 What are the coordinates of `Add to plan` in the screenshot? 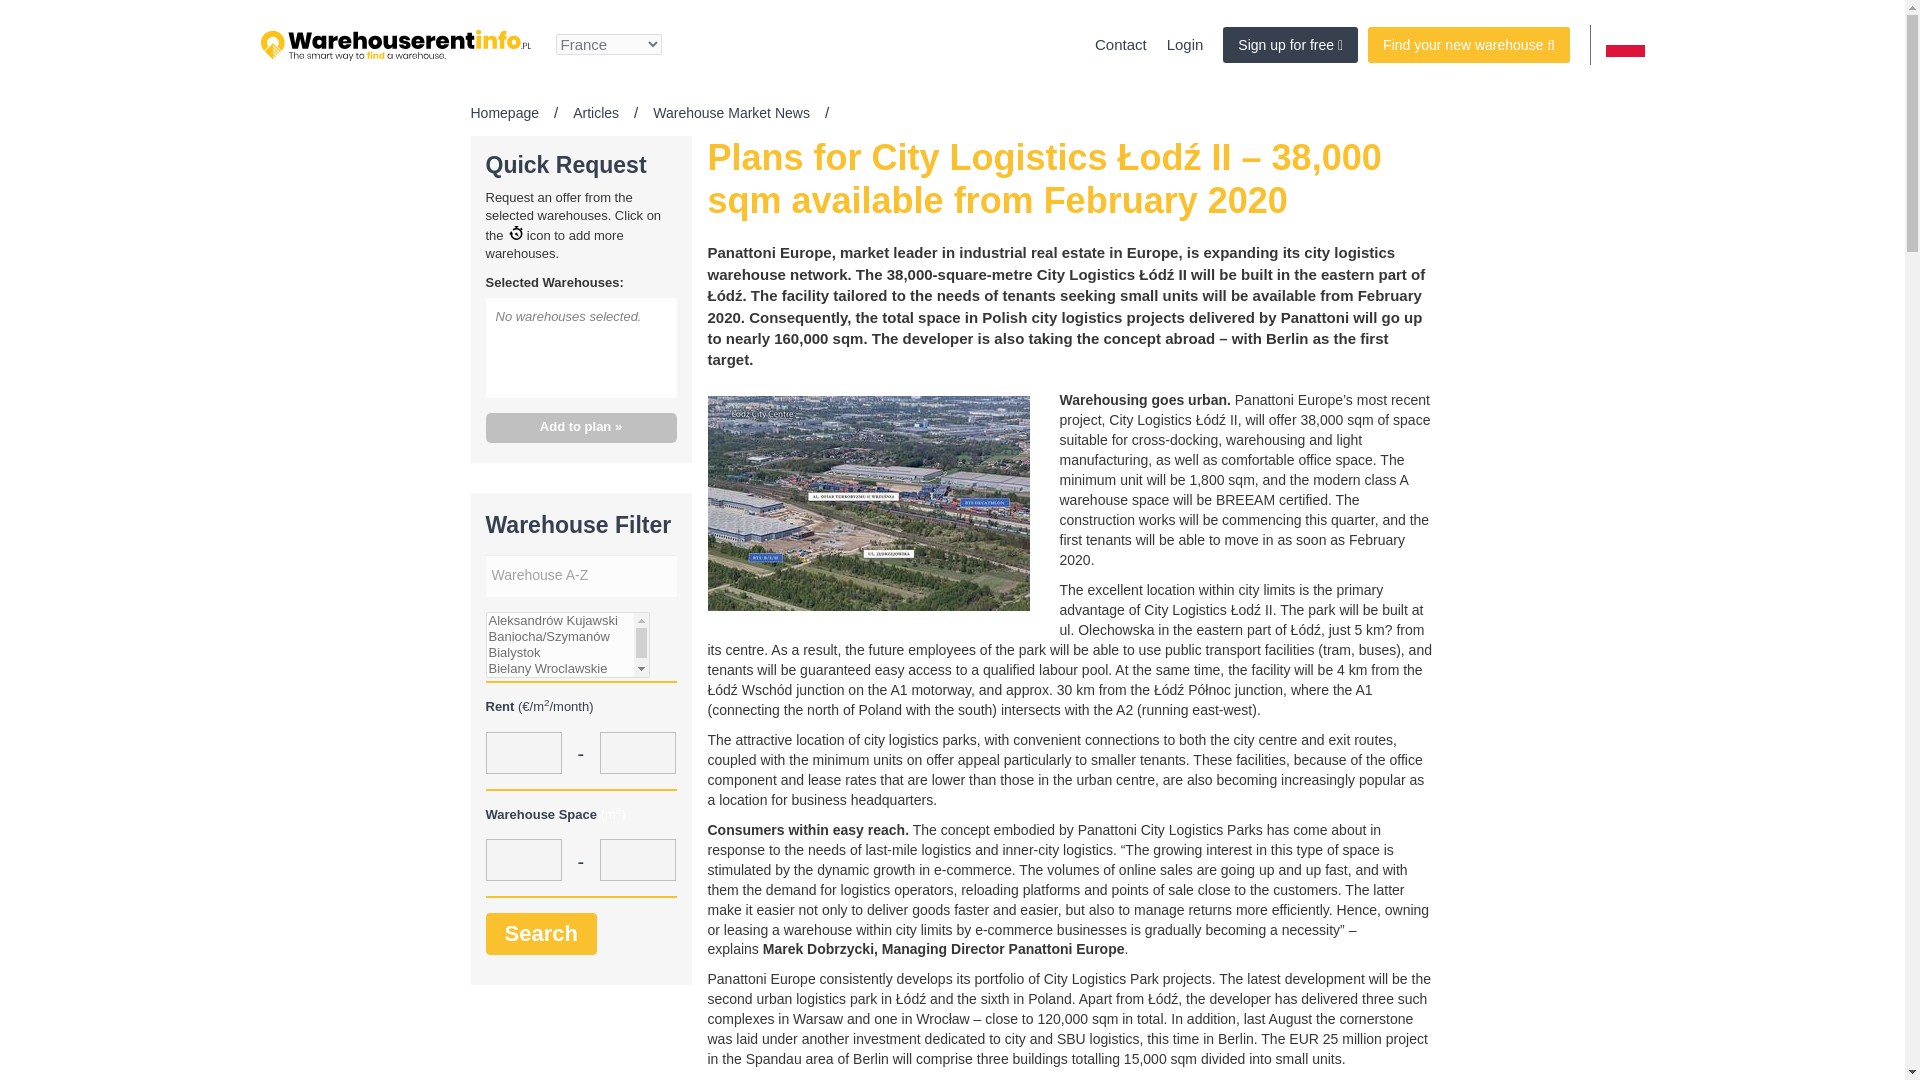 It's located at (581, 428).